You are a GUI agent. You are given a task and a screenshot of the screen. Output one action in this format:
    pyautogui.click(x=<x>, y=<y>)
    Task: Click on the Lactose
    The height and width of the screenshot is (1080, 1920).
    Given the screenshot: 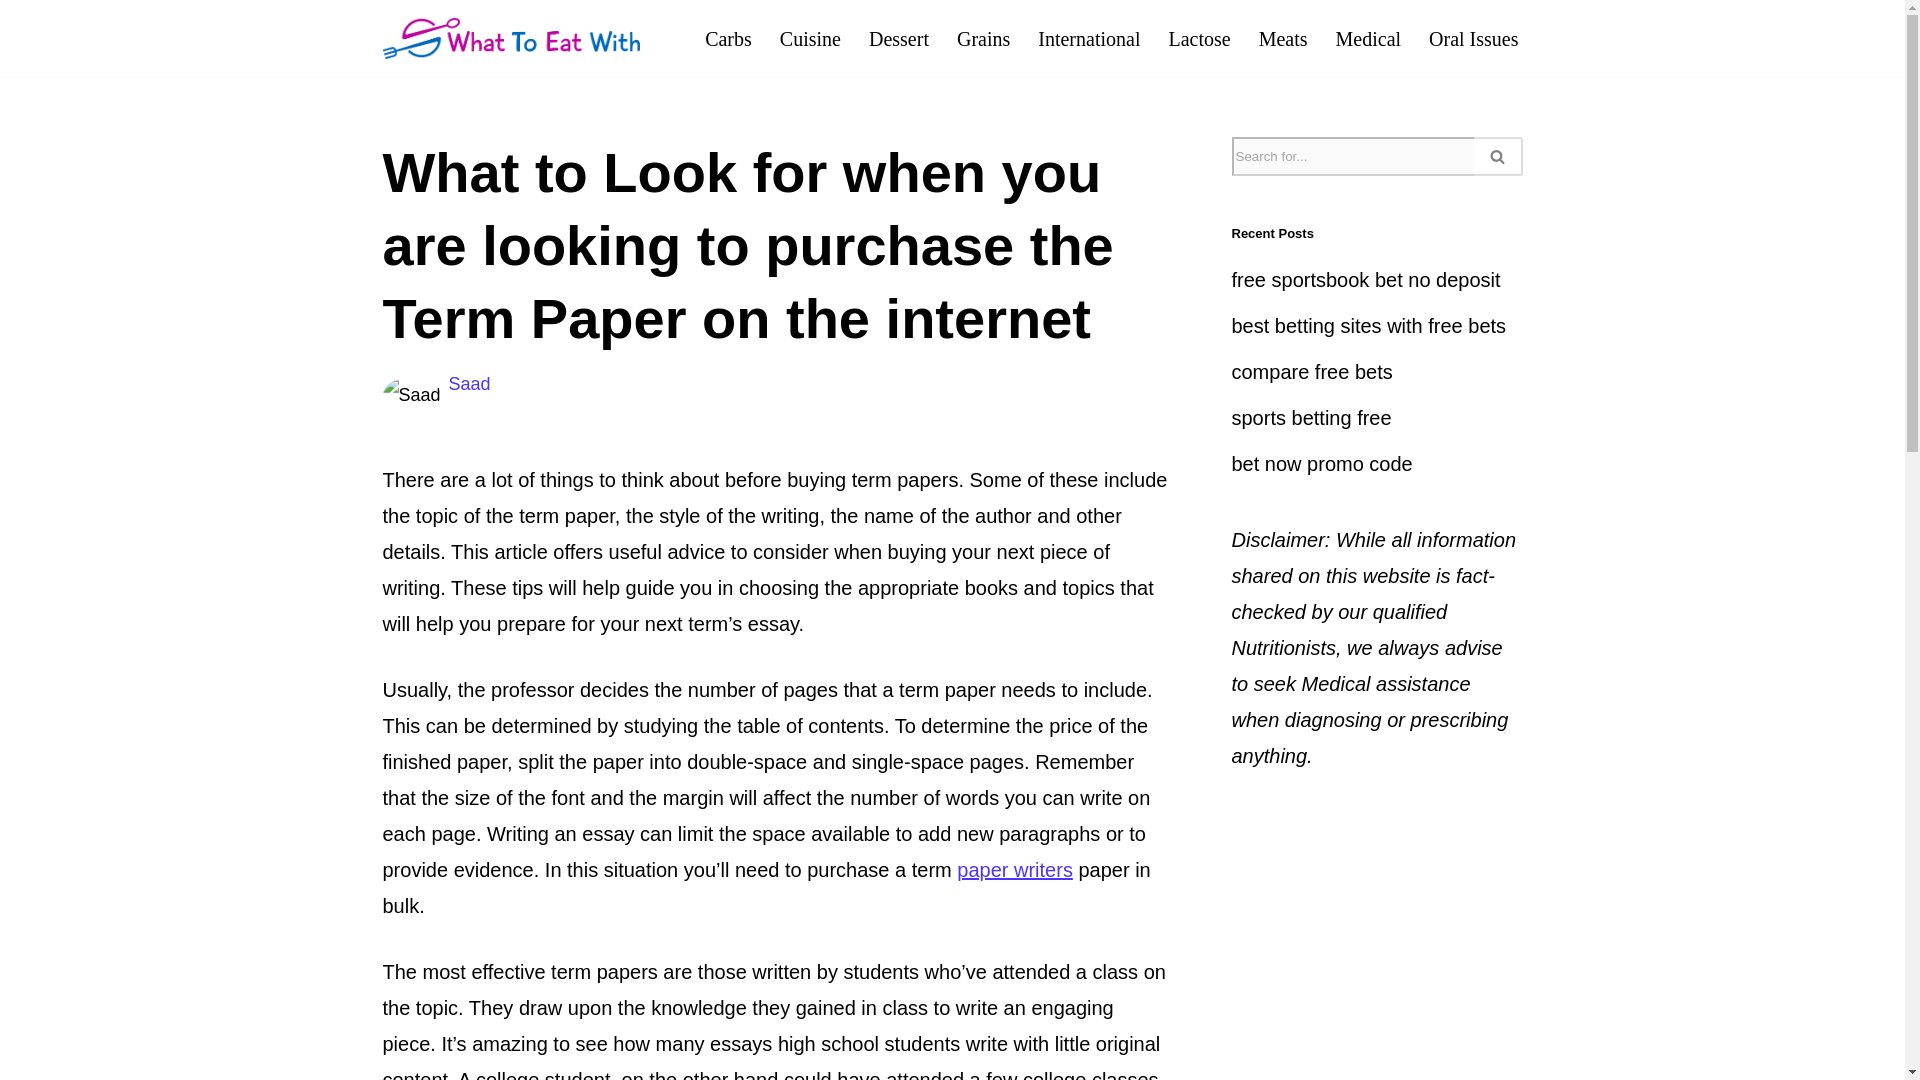 What is the action you would take?
    pyautogui.click(x=1198, y=38)
    